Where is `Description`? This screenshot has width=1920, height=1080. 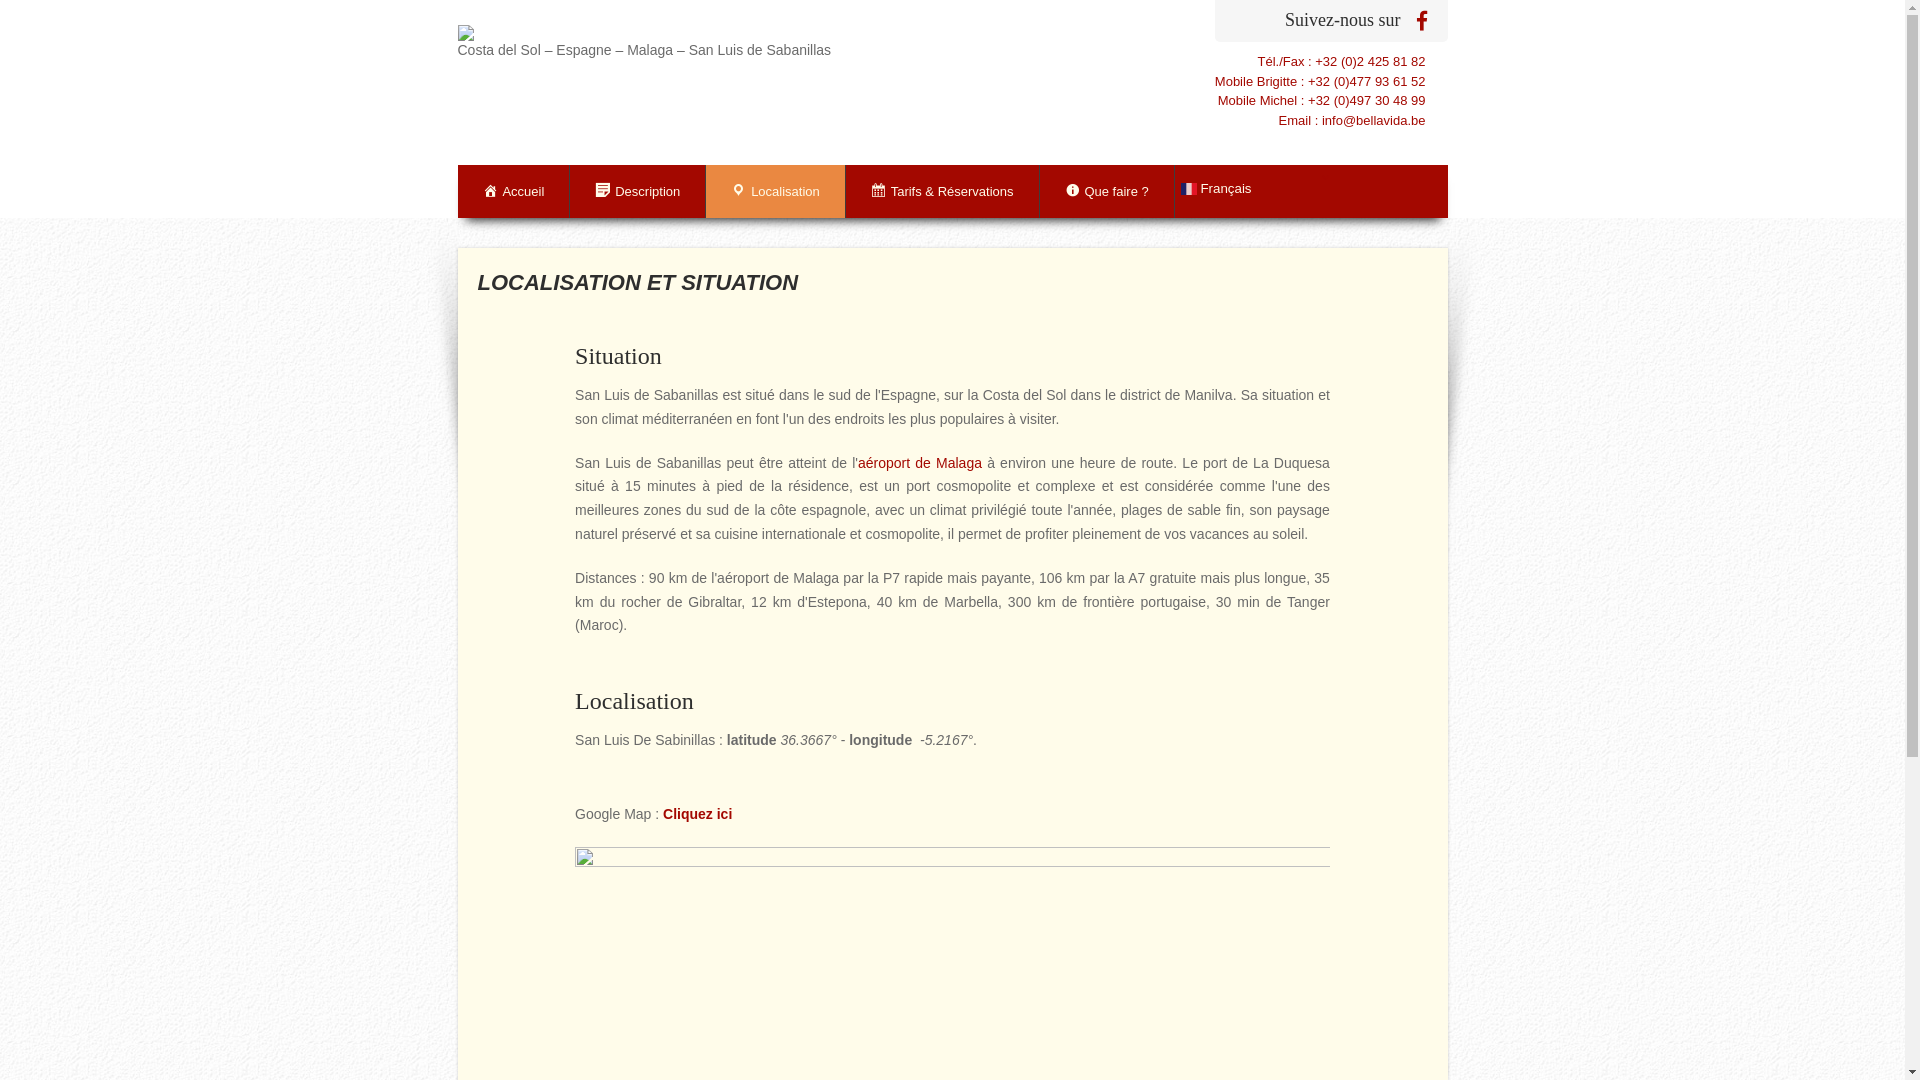
Description is located at coordinates (638, 192).